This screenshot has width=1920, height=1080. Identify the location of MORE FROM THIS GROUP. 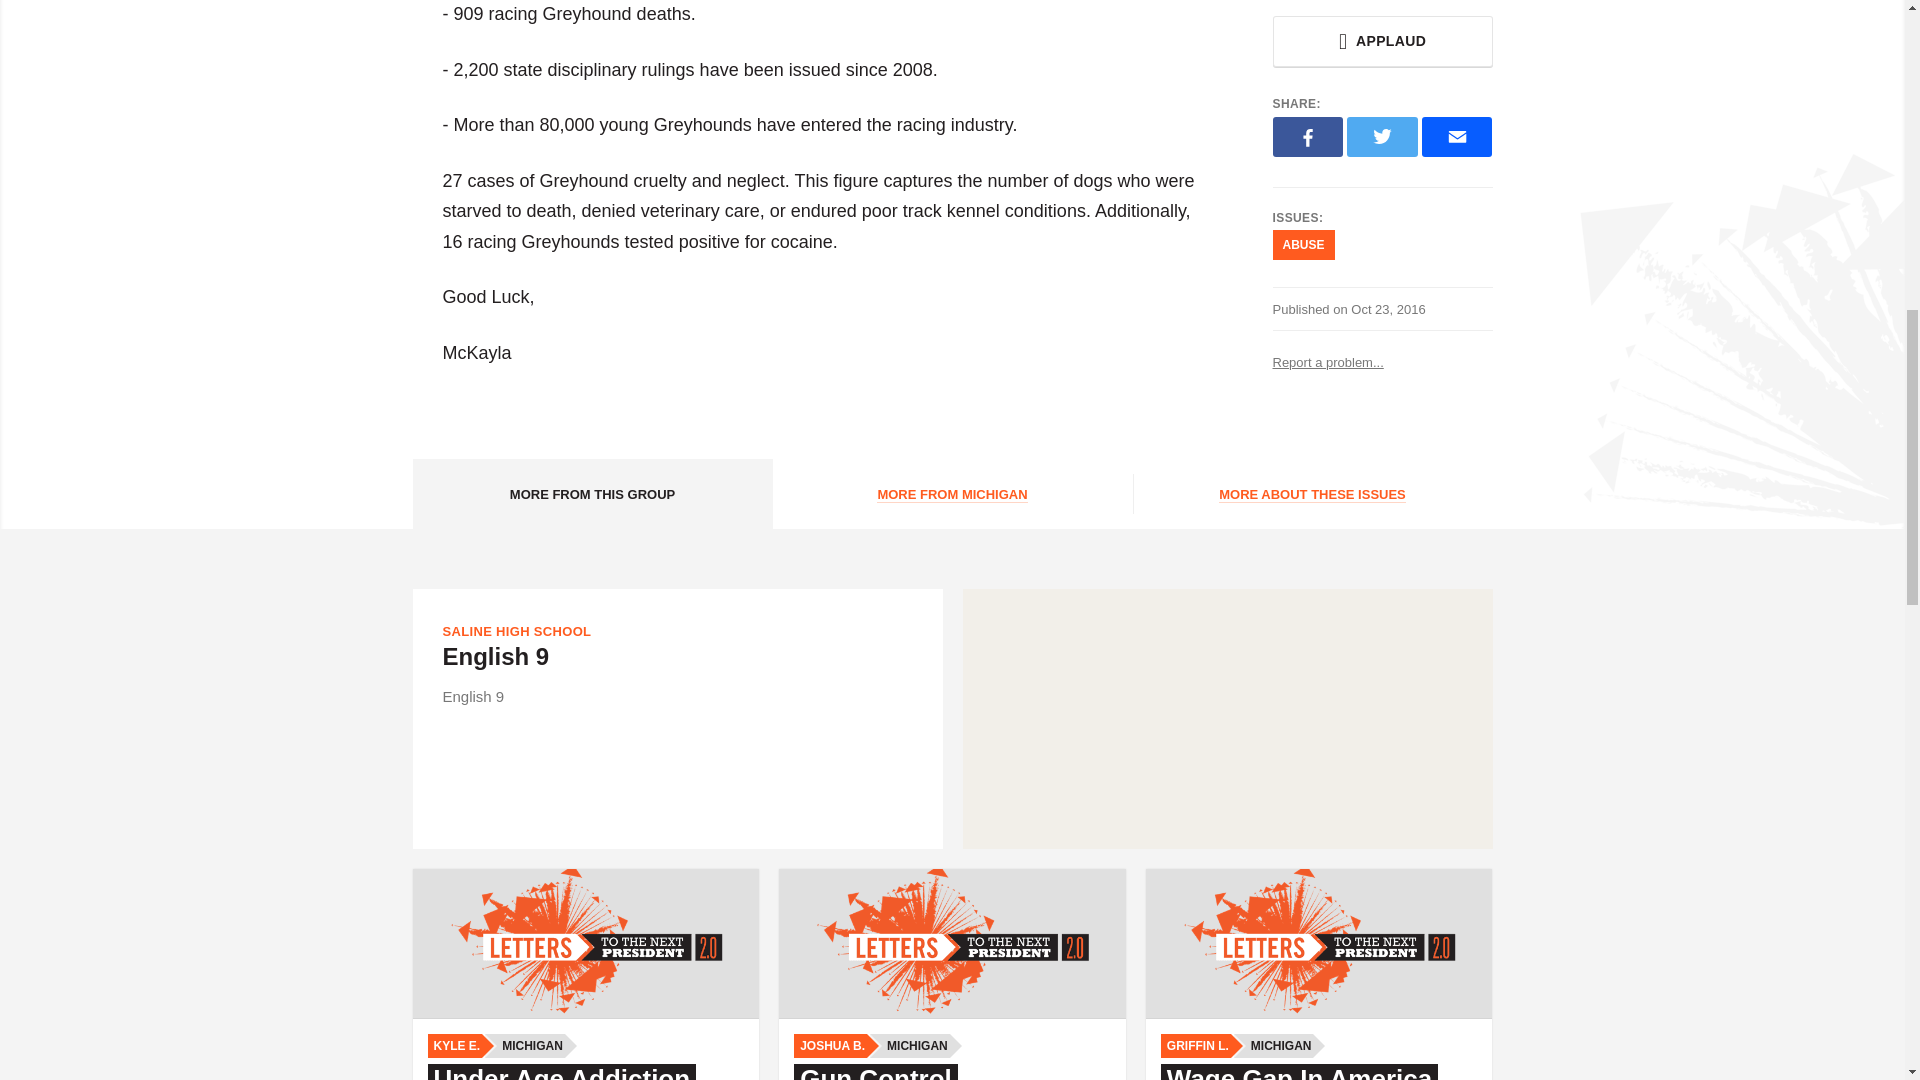
(592, 494).